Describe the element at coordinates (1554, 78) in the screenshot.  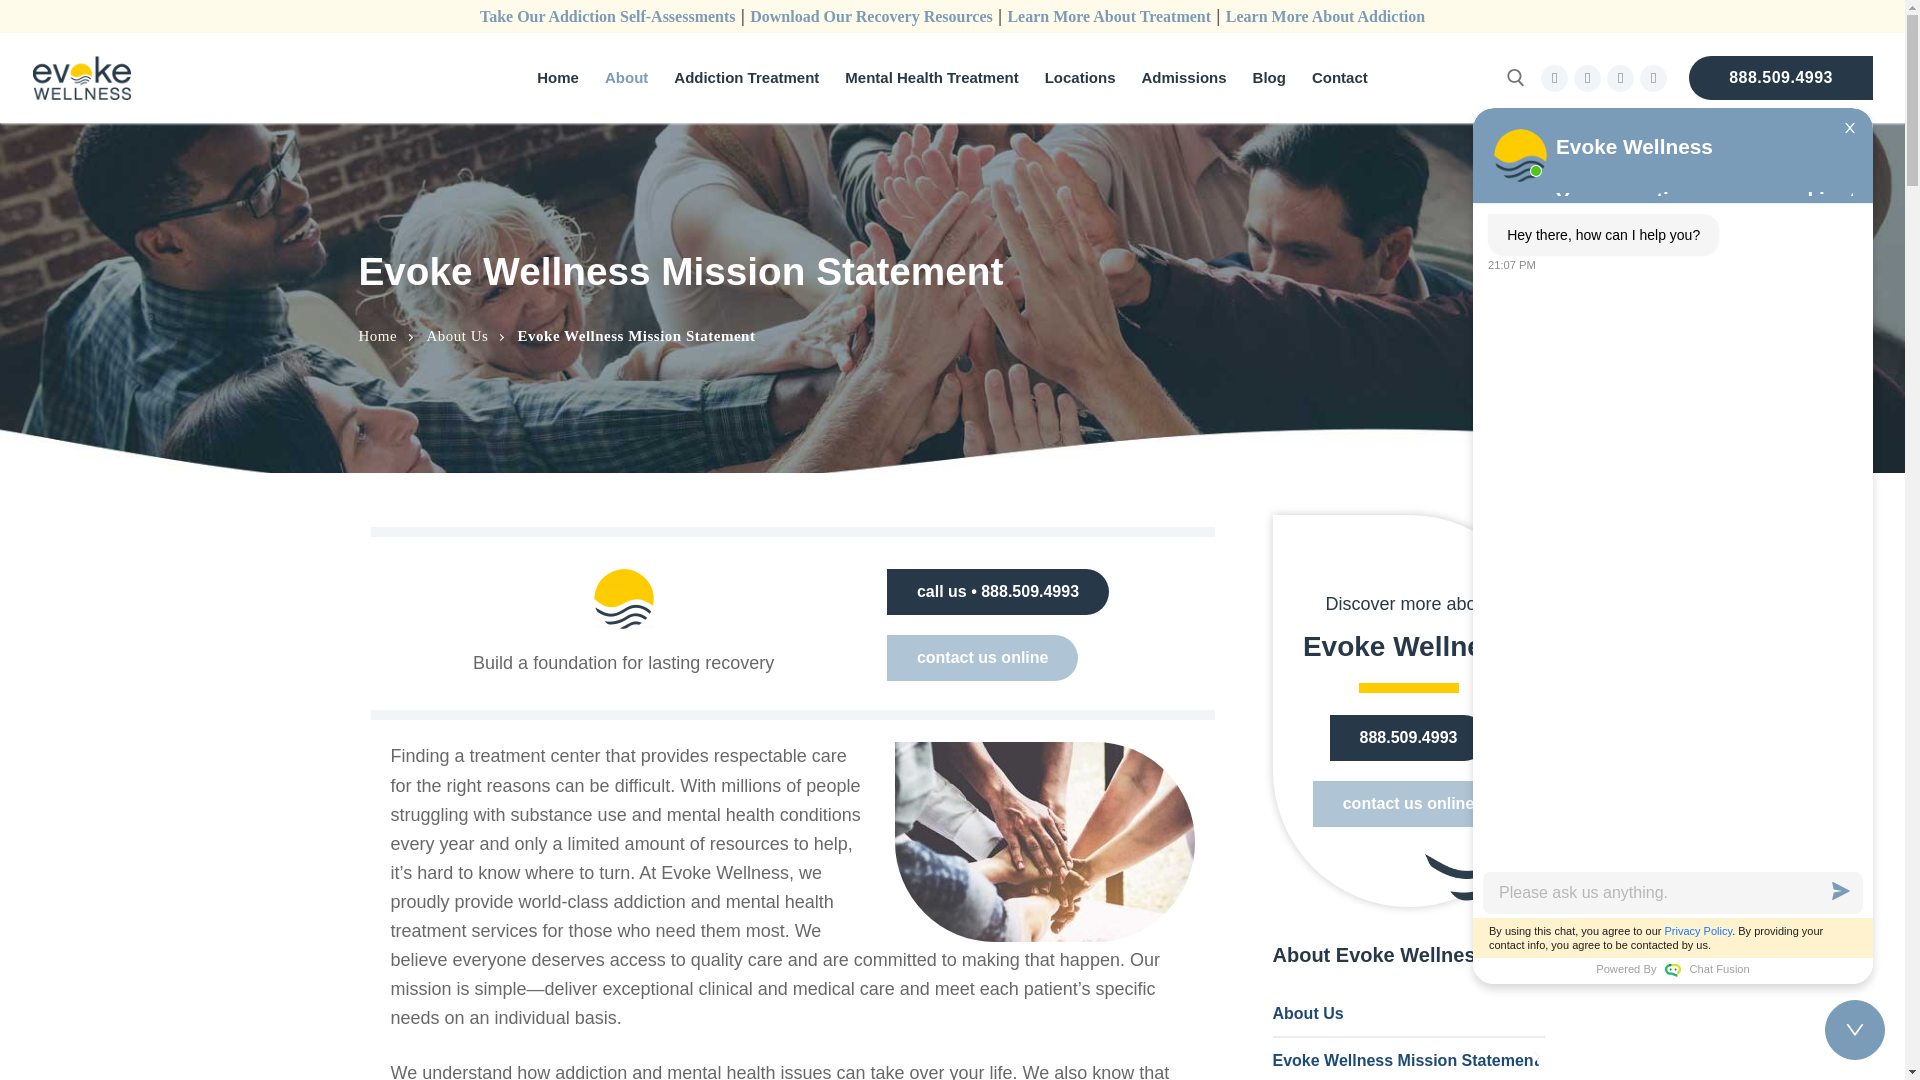
I see `Facebook` at that location.